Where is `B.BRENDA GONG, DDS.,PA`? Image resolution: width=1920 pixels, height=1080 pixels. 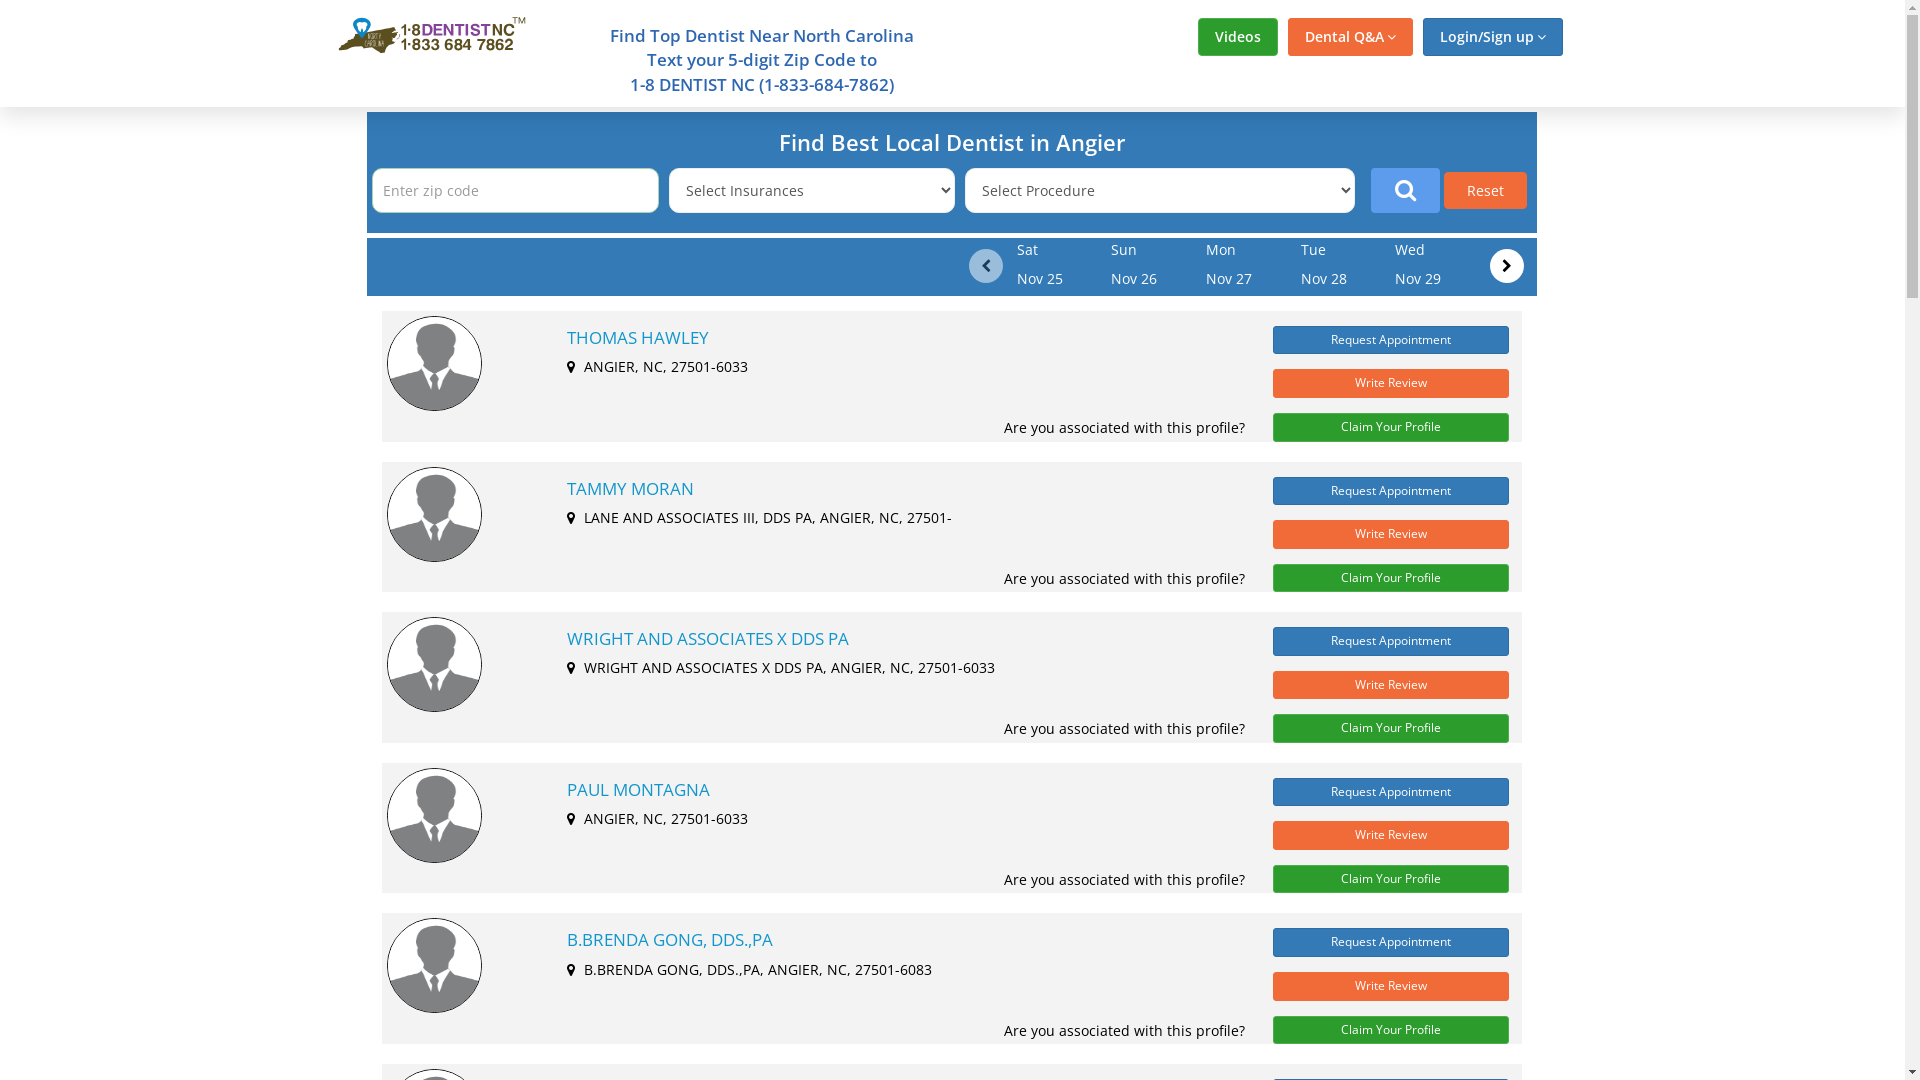
B.BRENDA GONG, DDS.,PA is located at coordinates (896, 940).